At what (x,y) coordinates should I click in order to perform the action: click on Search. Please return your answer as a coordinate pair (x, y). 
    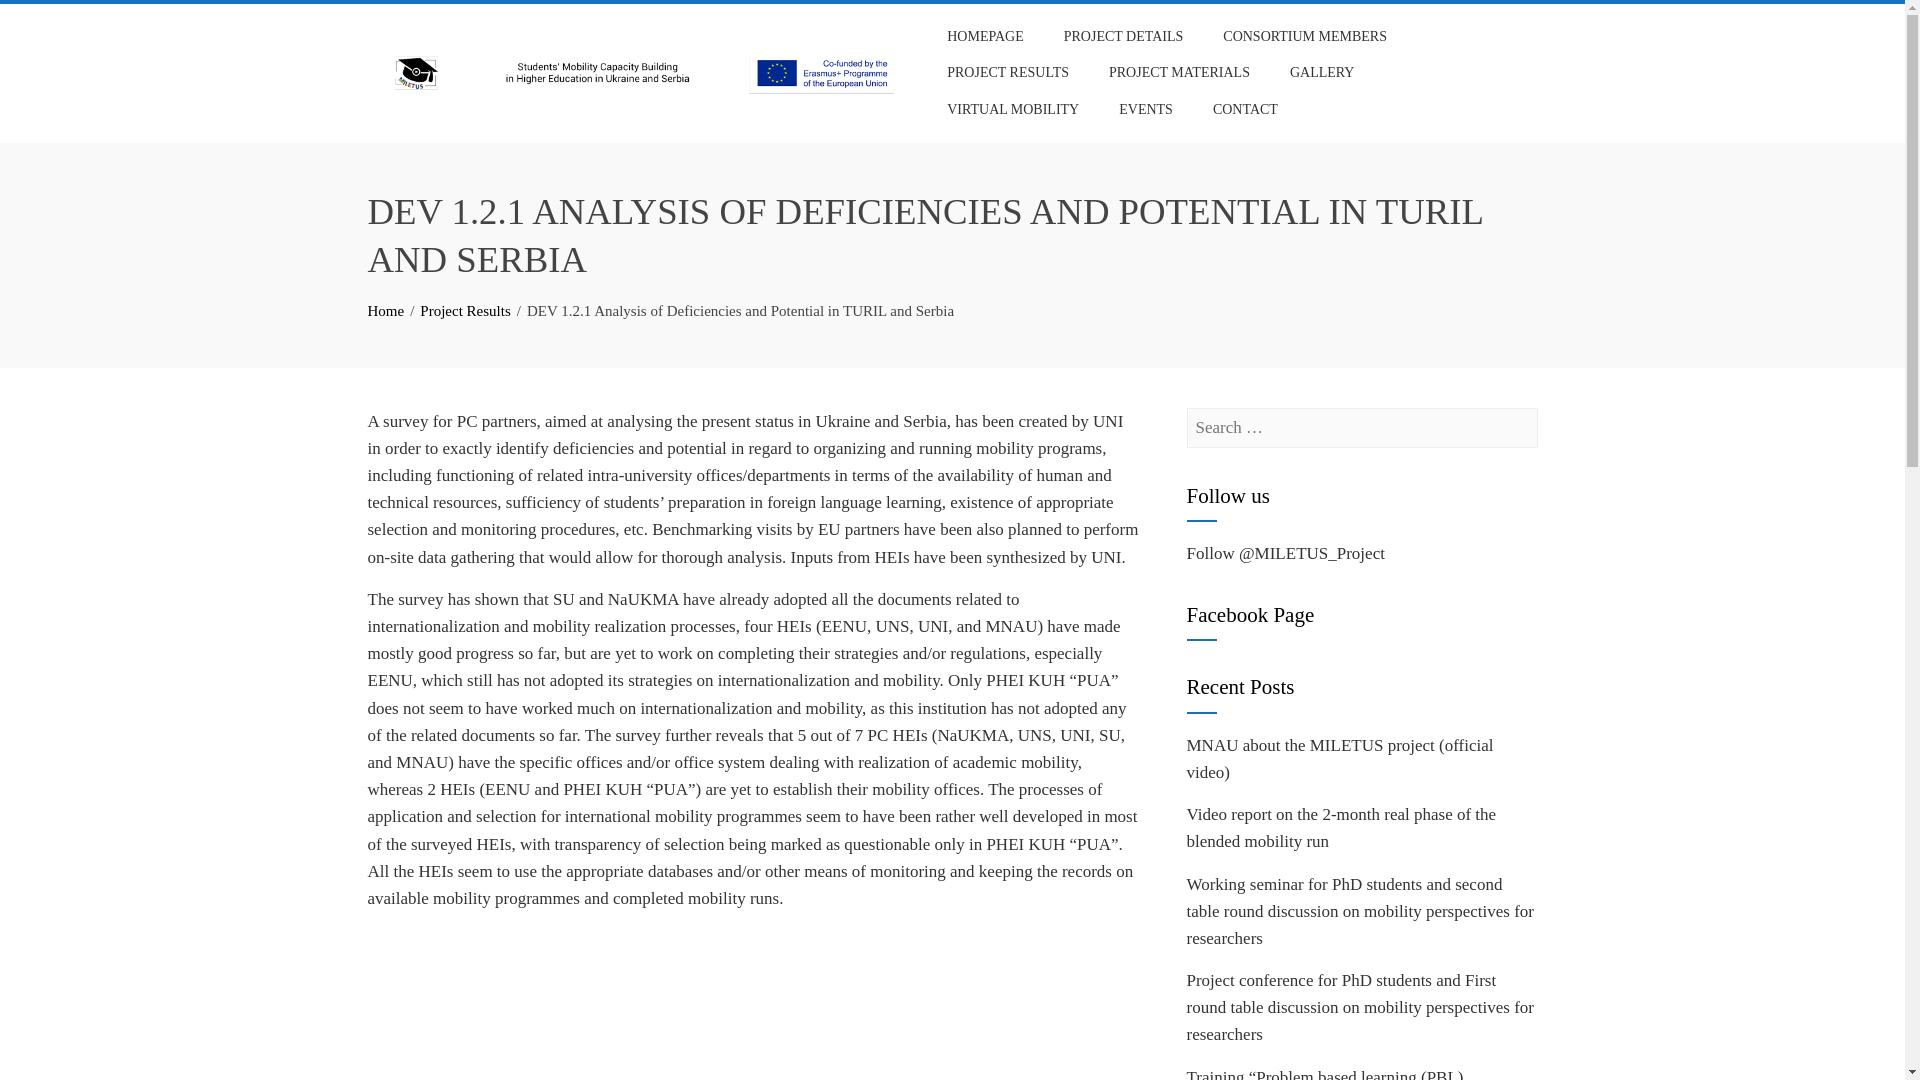
    Looking at the image, I should click on (43, 20).